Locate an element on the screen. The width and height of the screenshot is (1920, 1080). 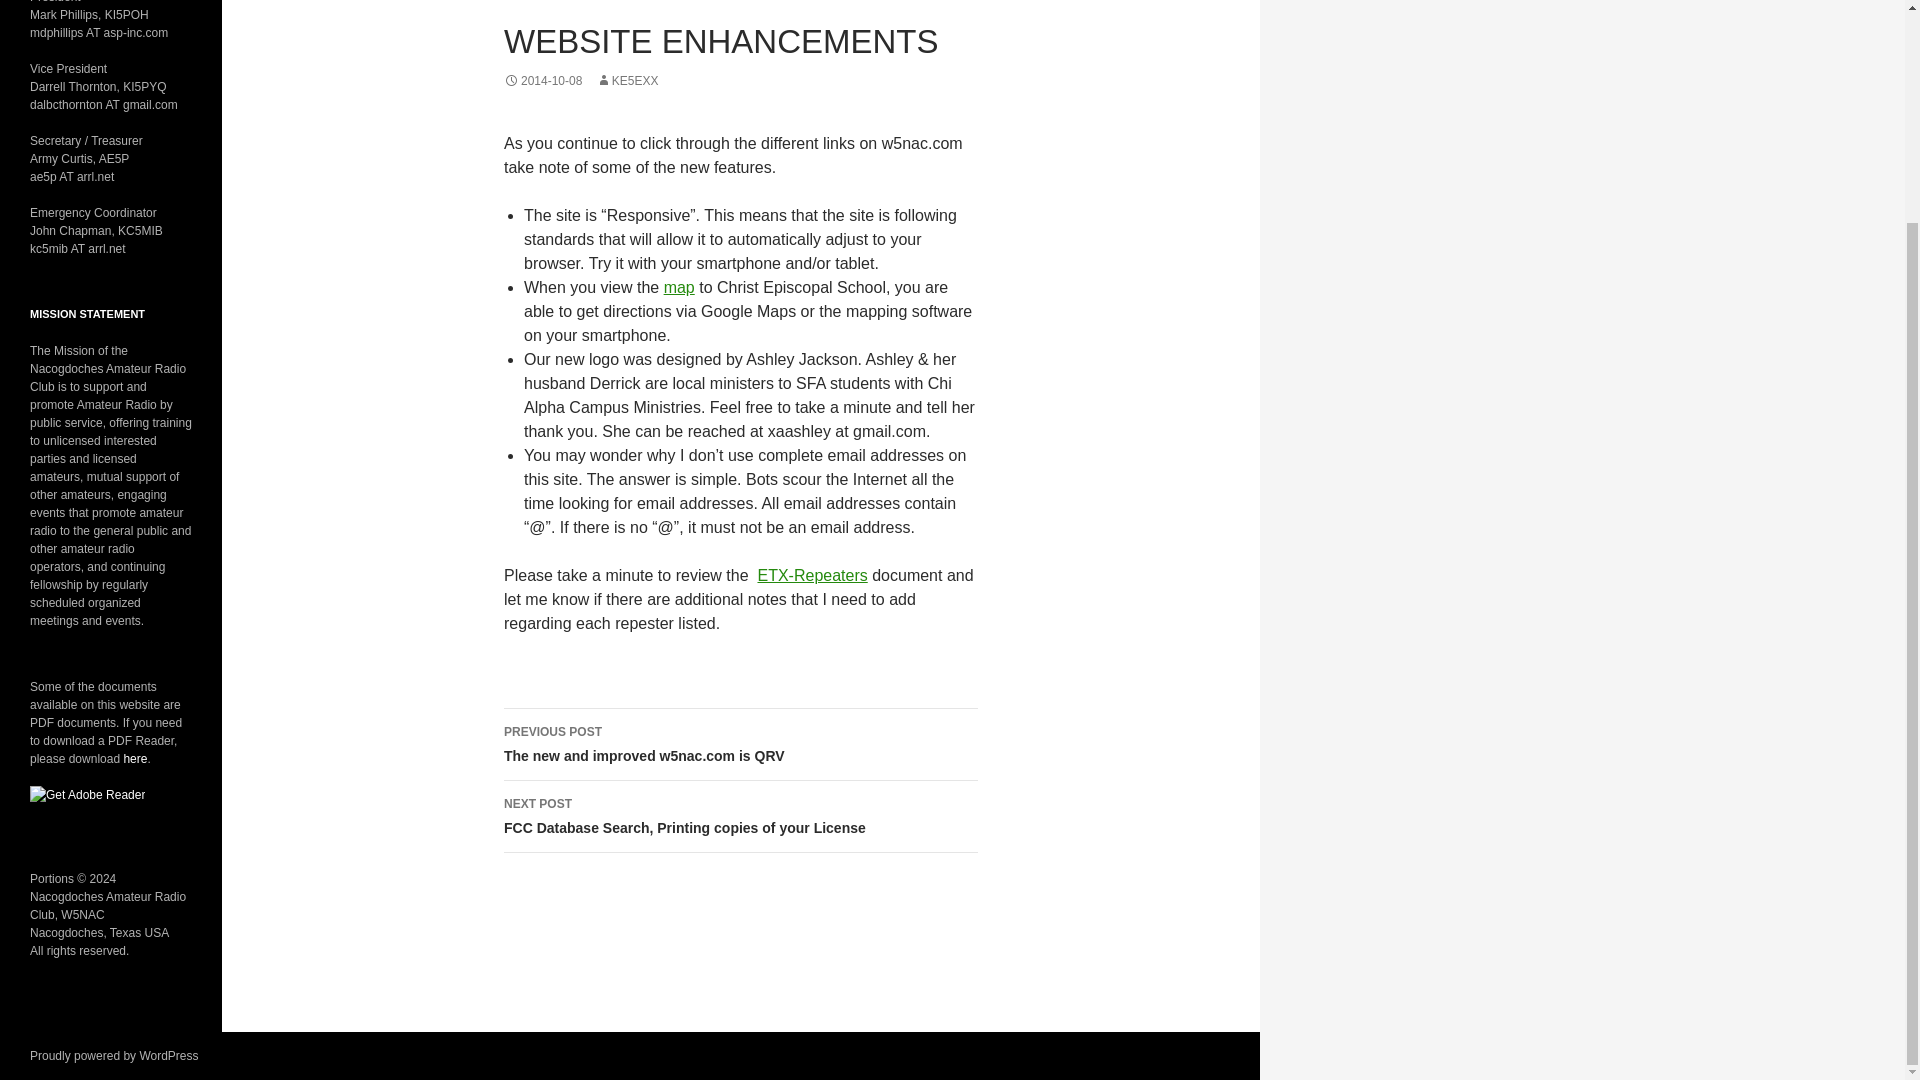
Proudly powered by WordPress is located at coordinates (134, 758).